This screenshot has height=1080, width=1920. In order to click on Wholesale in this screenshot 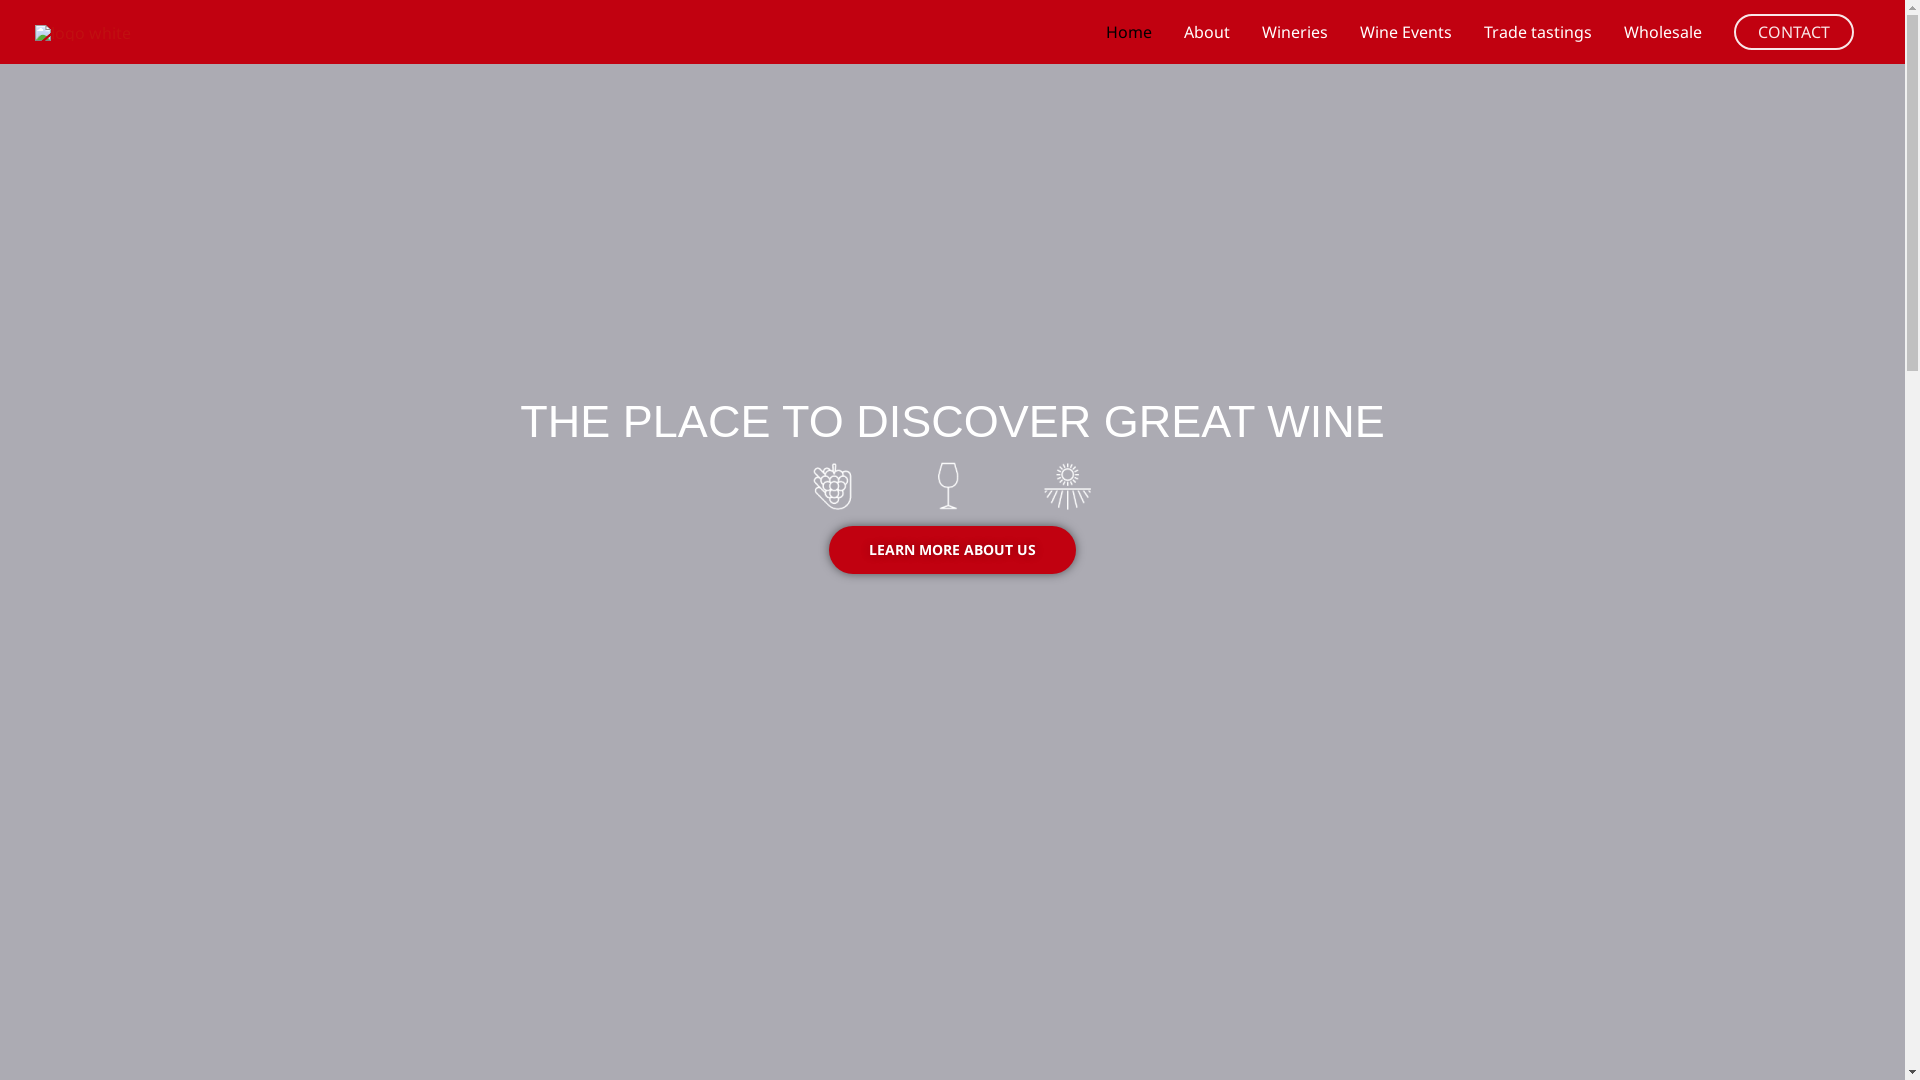, I will do `click(1663, 32)`.